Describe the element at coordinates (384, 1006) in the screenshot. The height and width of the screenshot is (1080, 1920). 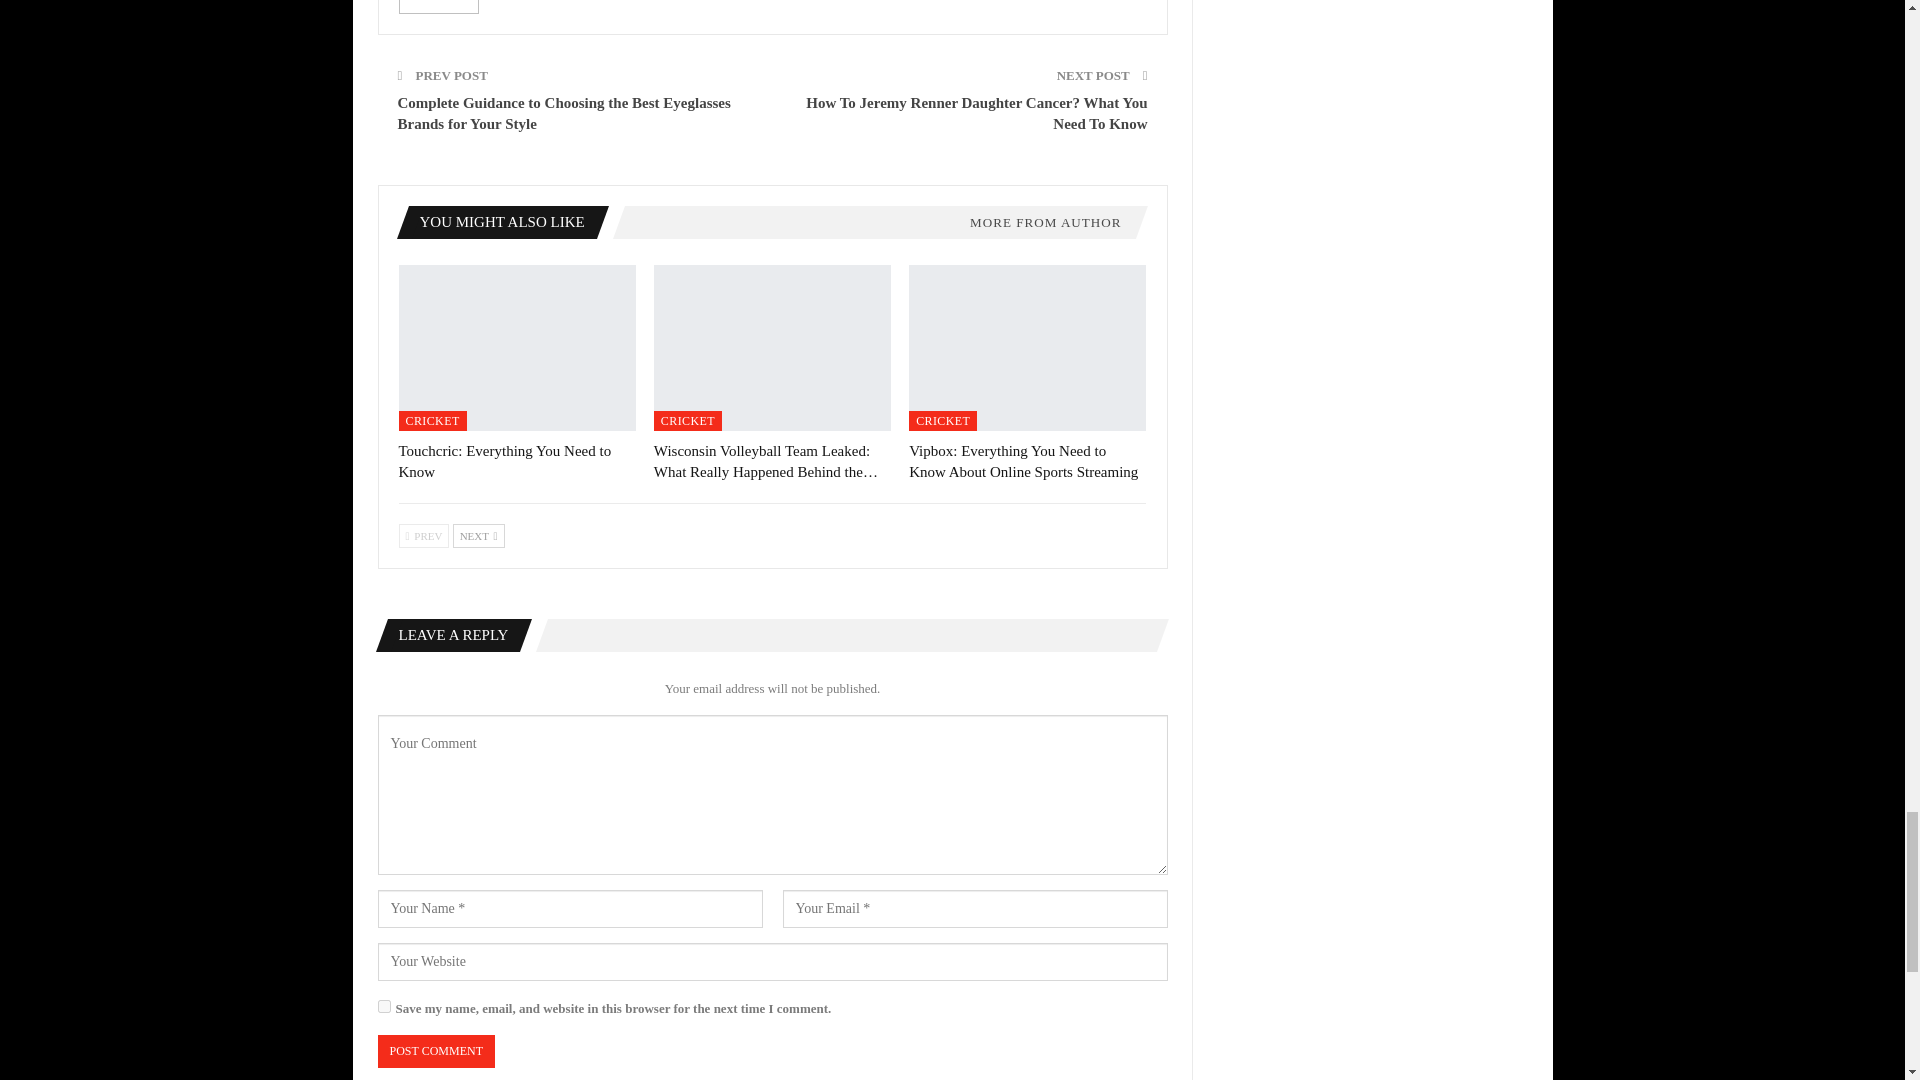
I see `yes` at that location.